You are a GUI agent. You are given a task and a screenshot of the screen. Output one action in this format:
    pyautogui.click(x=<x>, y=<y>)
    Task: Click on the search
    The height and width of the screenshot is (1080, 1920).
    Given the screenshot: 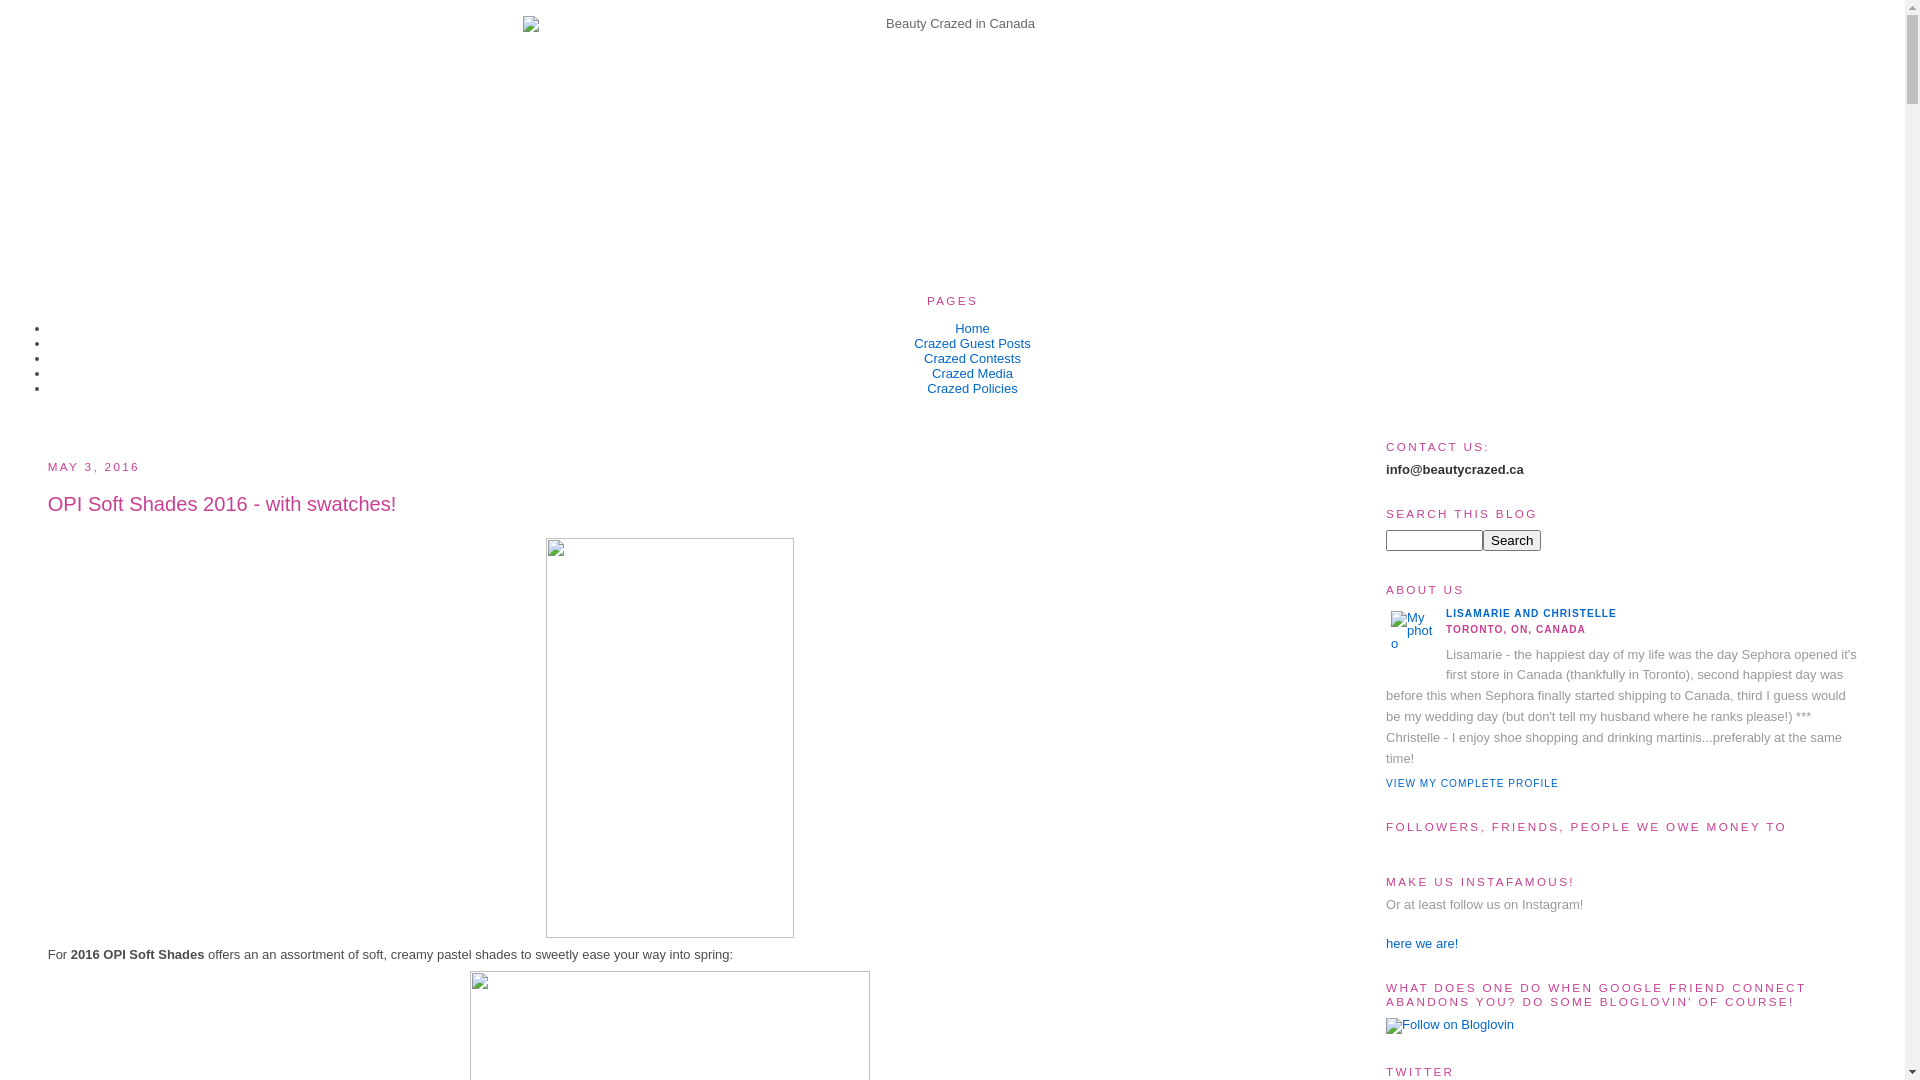 What is the action you would take?
    pyautogui.click(x=1512, y=540)
    